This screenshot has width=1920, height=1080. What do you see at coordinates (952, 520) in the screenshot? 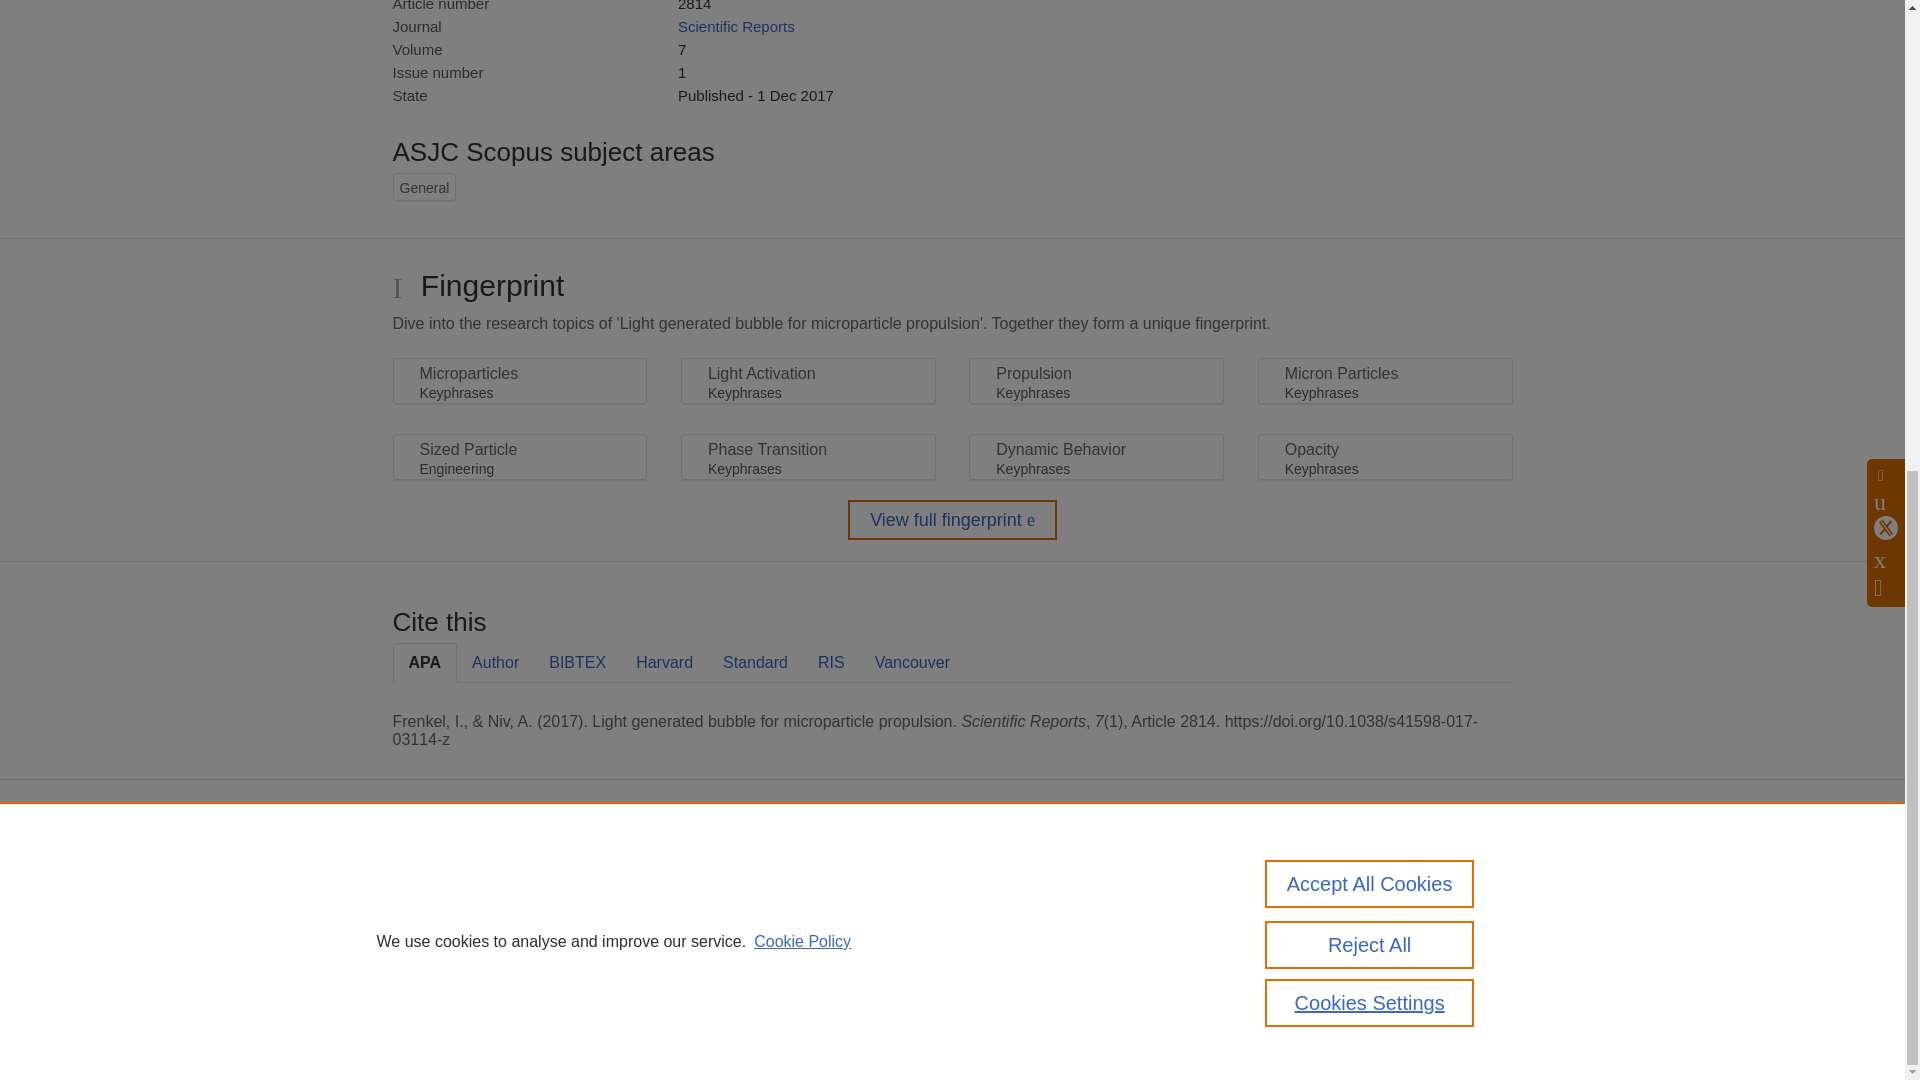
I see `View full fingerprint` at bounding box center [952, 520].